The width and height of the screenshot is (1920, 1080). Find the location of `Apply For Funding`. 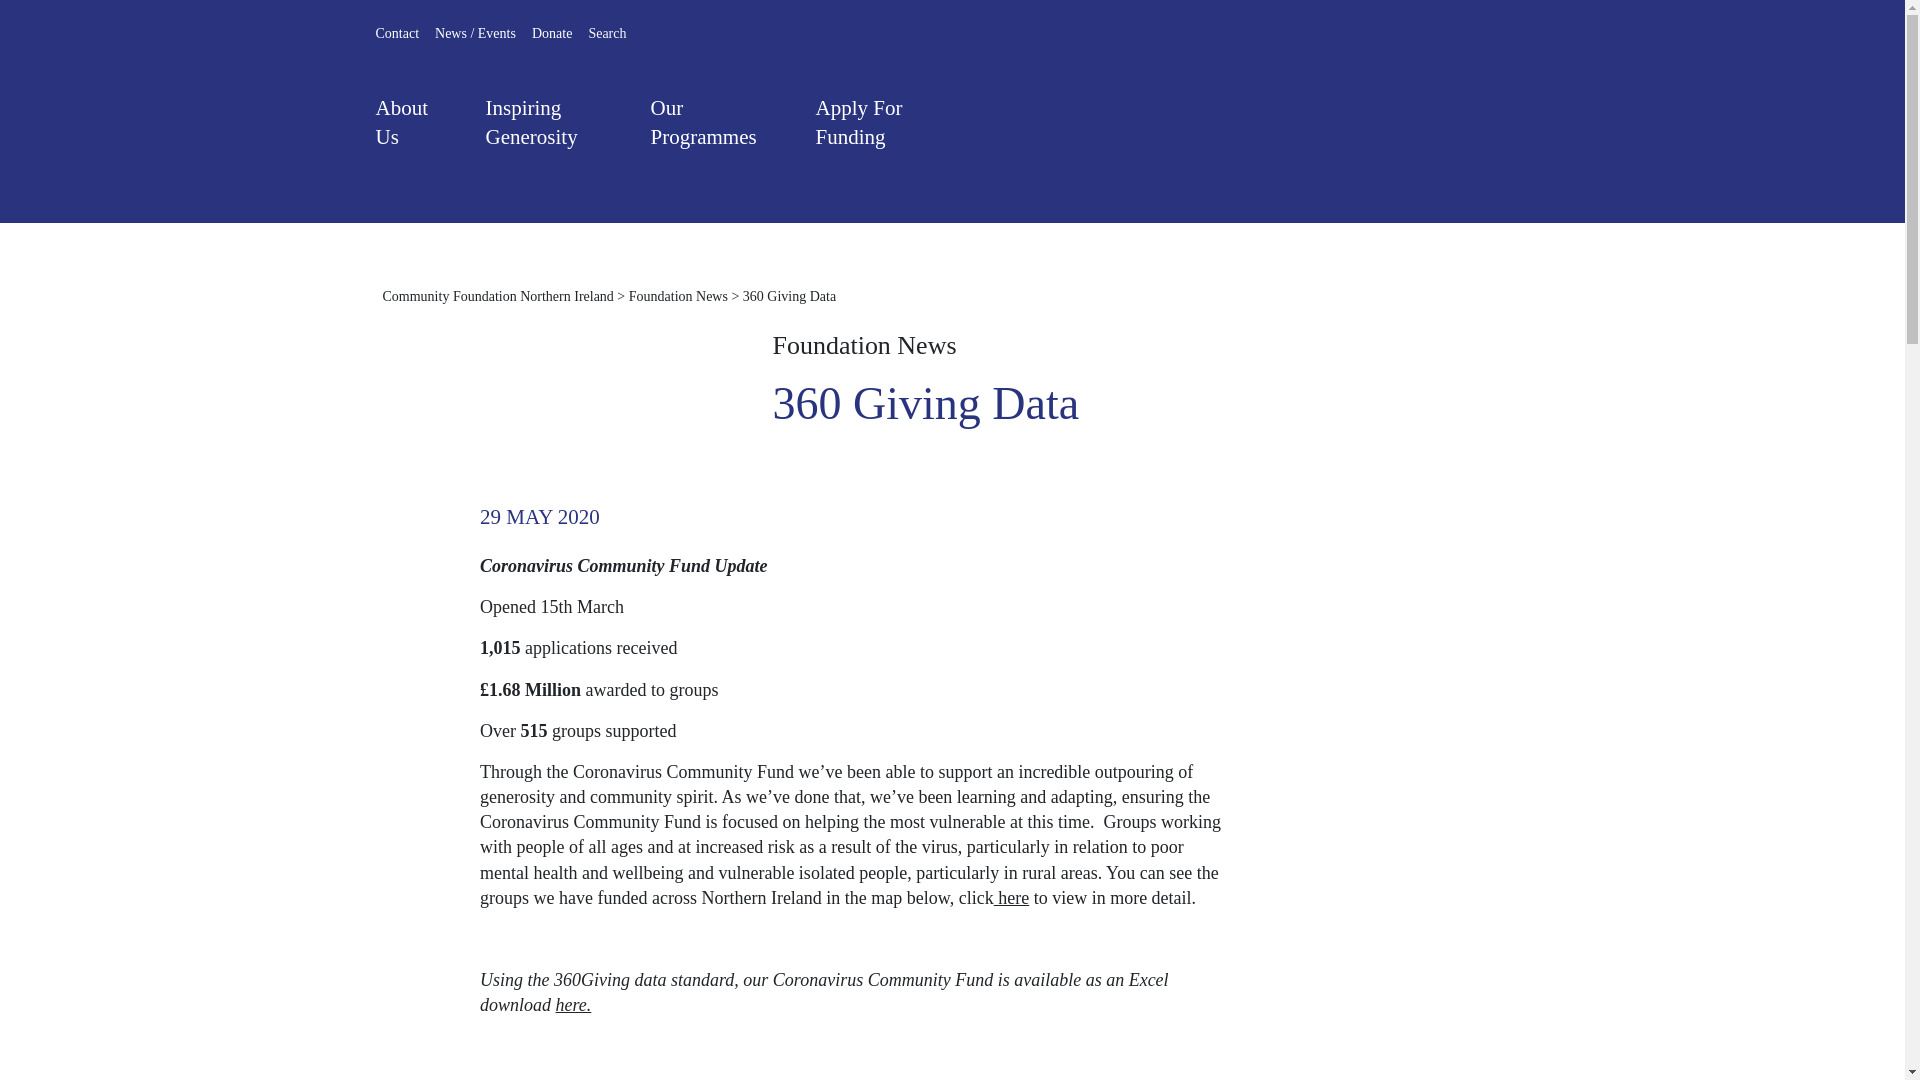

Apply For Funding is located at coordinates (880, 130).